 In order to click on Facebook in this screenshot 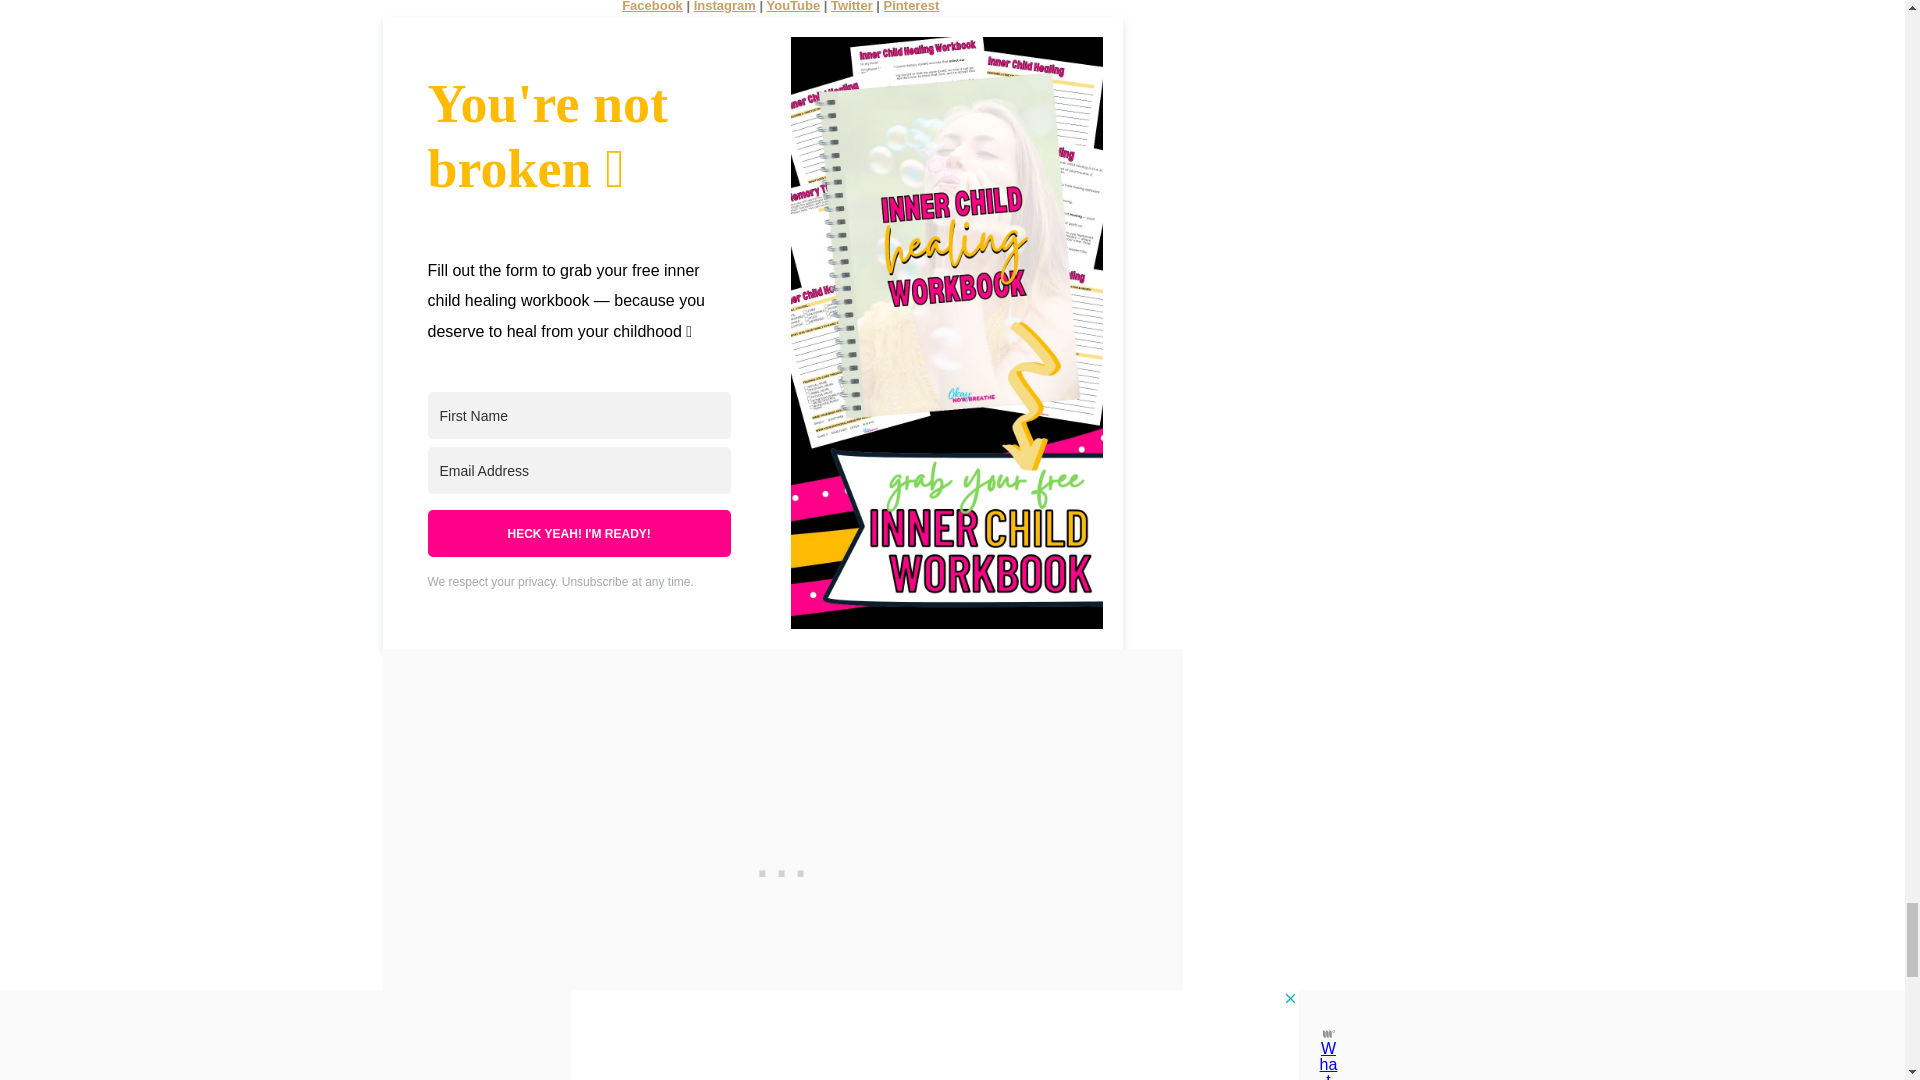, I will do `click(652, 6)`.